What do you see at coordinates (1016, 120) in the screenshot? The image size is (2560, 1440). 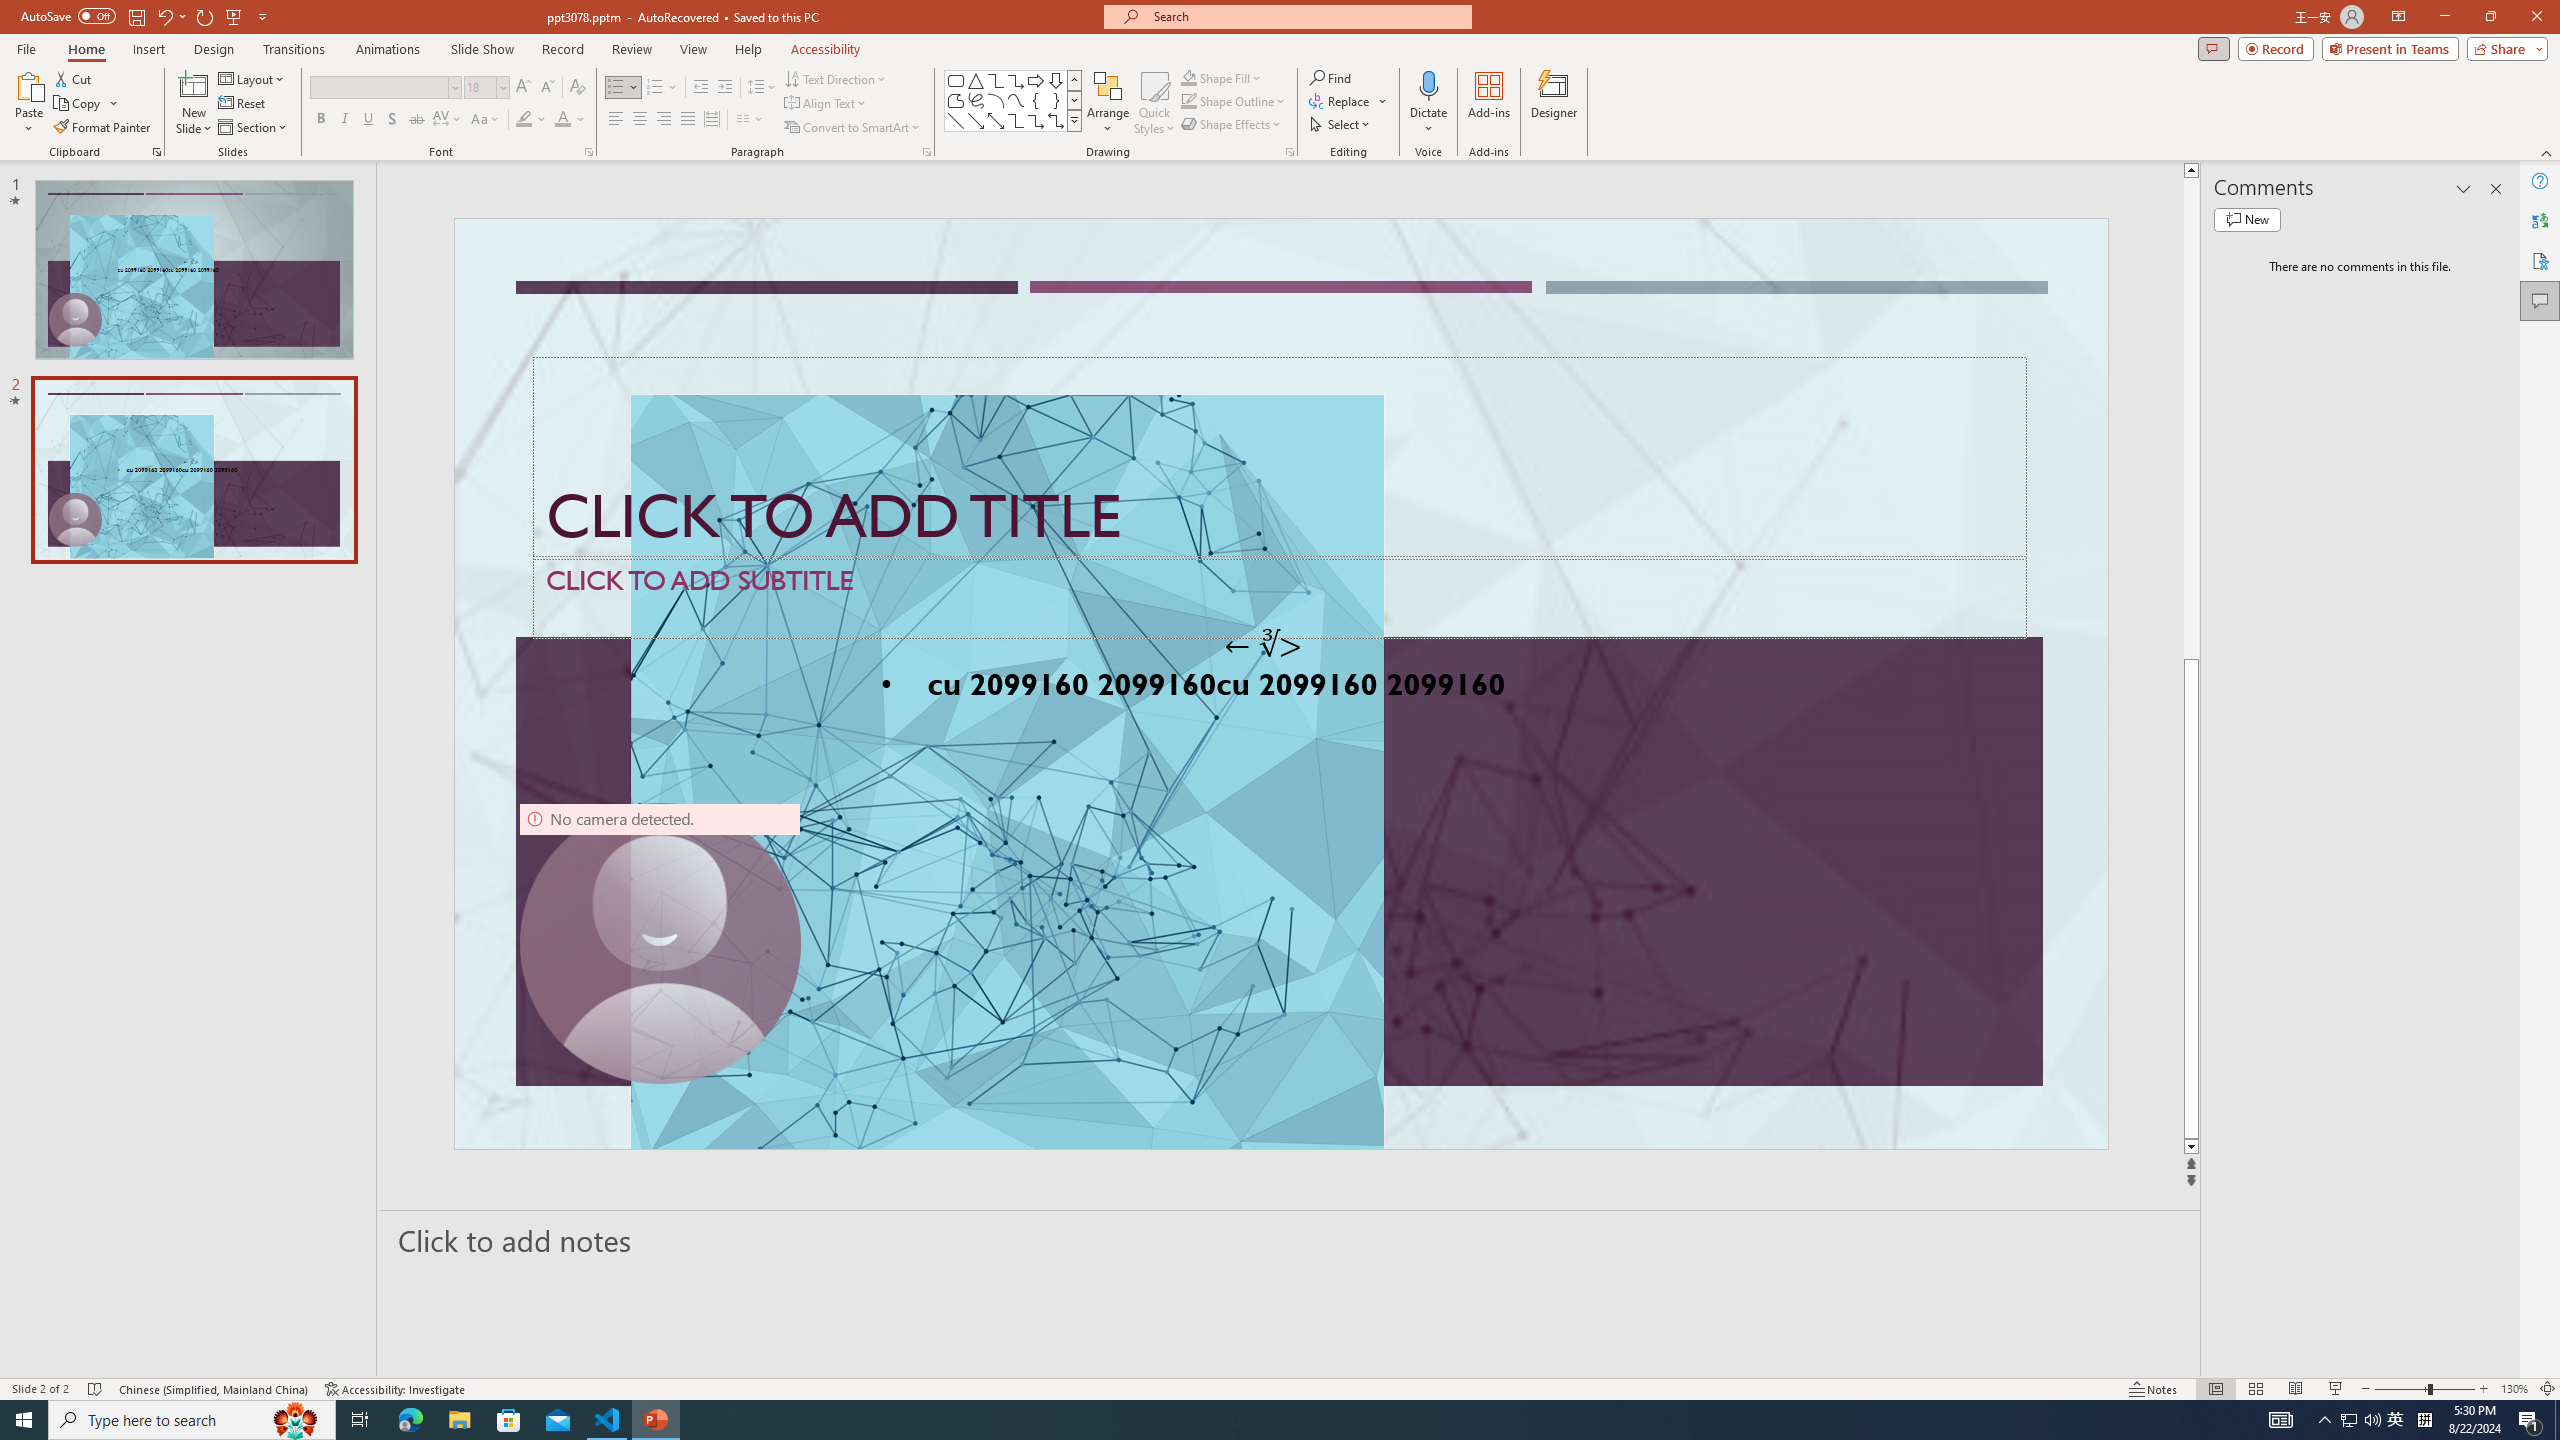 I see `Connector: Elbow` at bounding box center [1016, 120].